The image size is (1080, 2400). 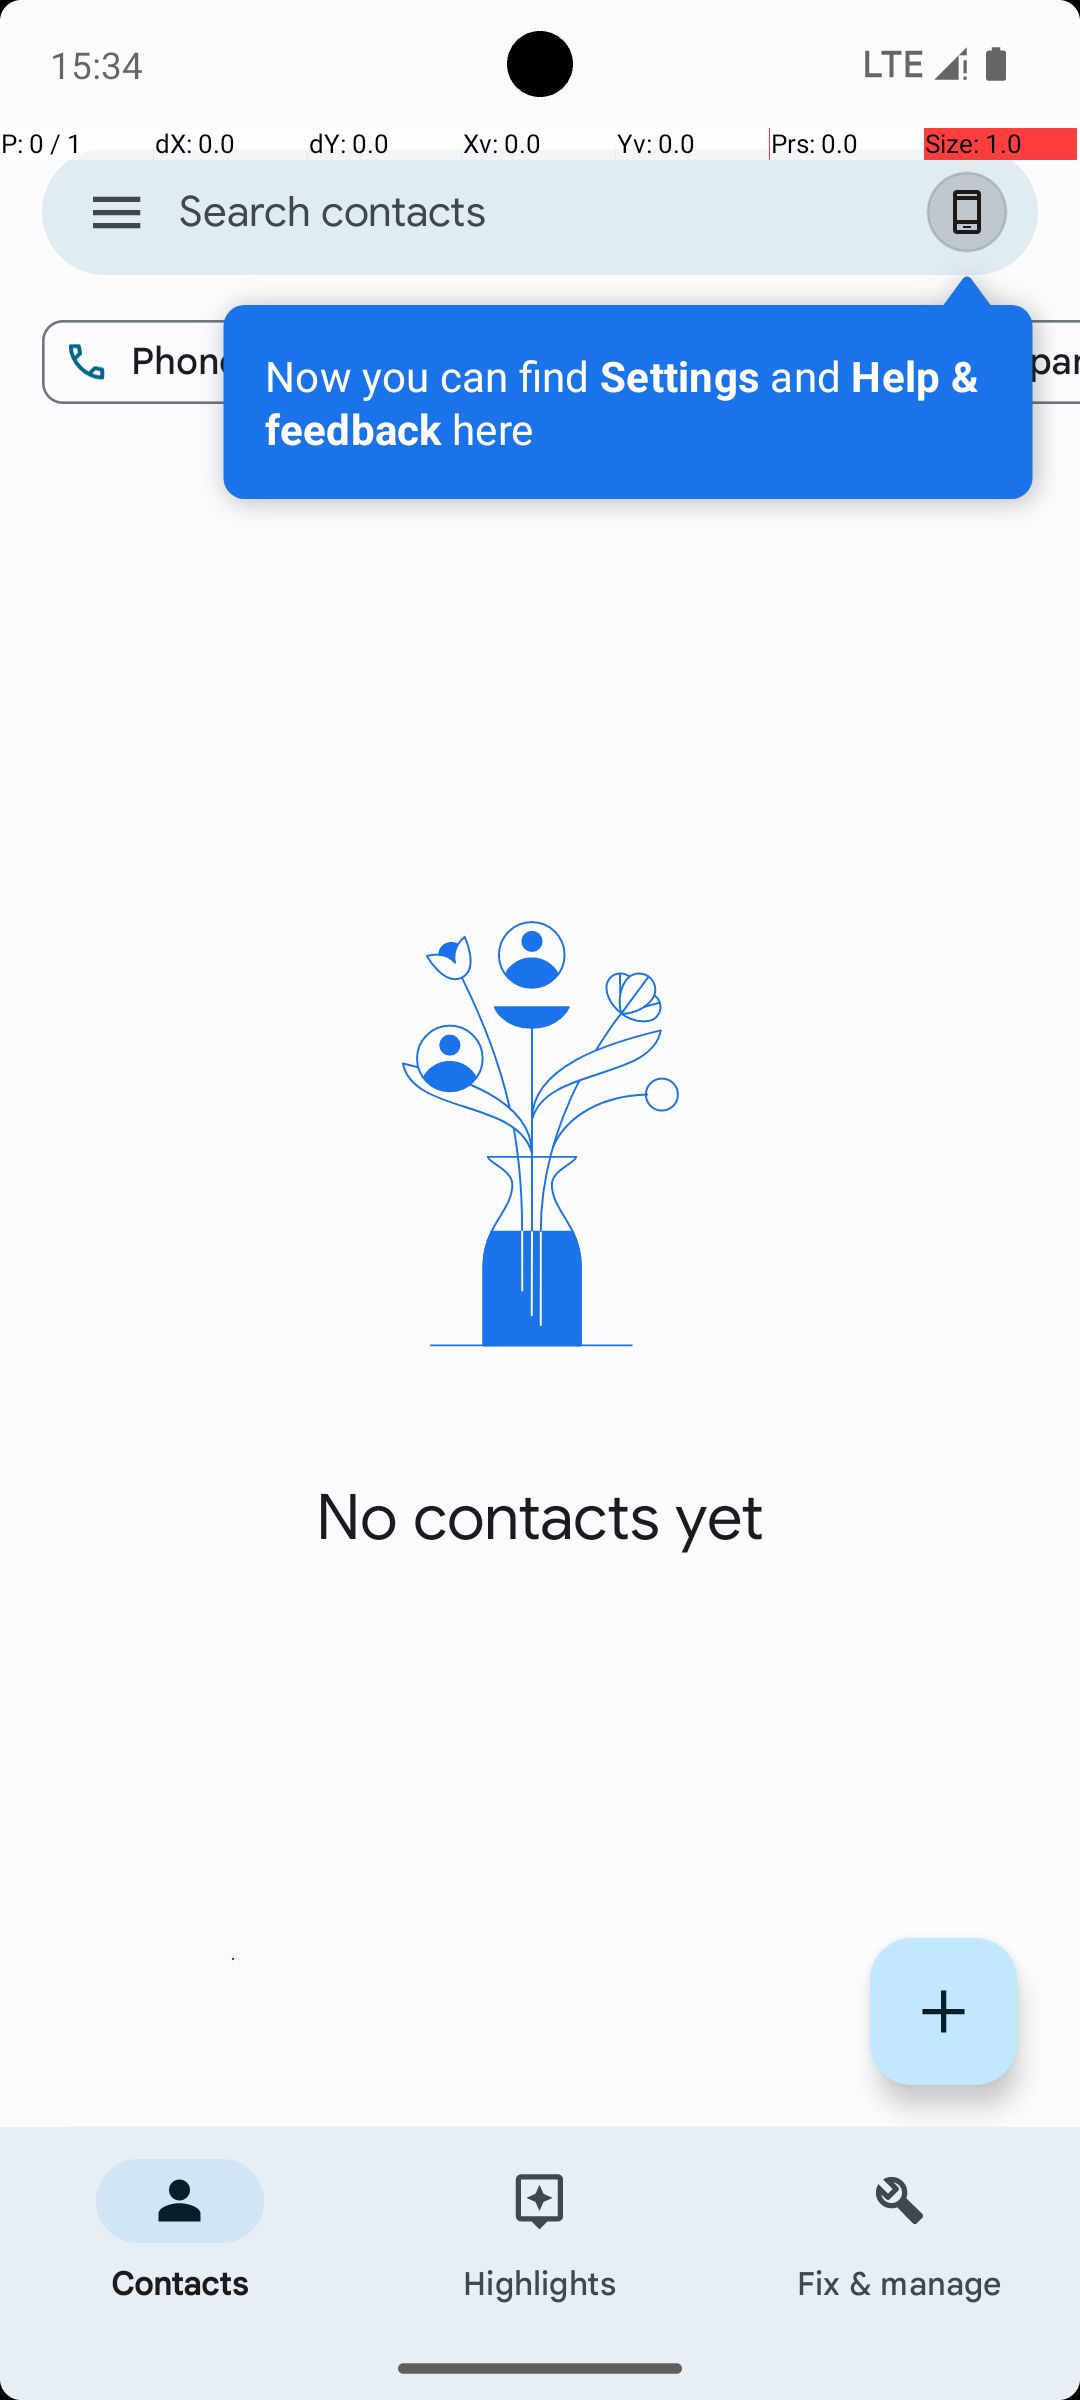 What do you see at coordinates (900, 2232) in the screenshot?
I see `Fix & manage` at bounding box center [900, 2232].